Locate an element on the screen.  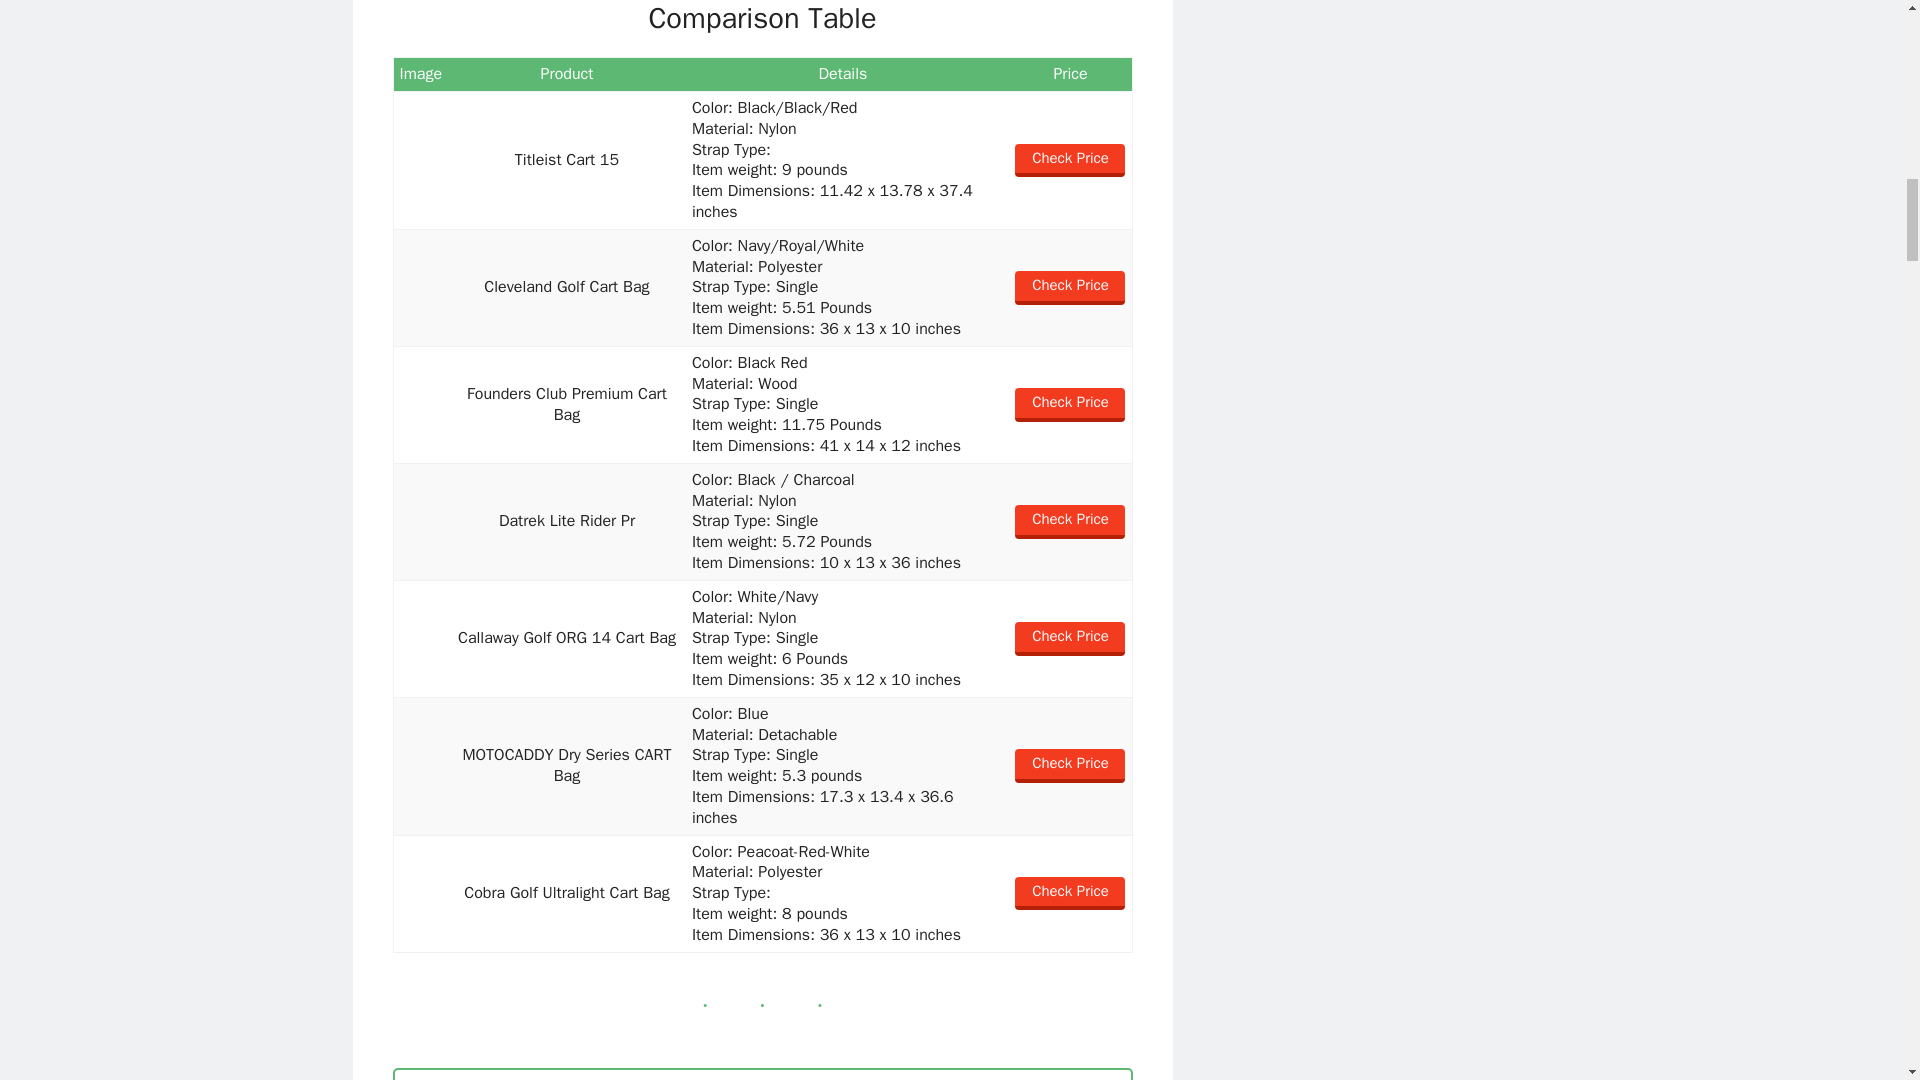
Founders Club Premium is located at coordinates (421, 405).